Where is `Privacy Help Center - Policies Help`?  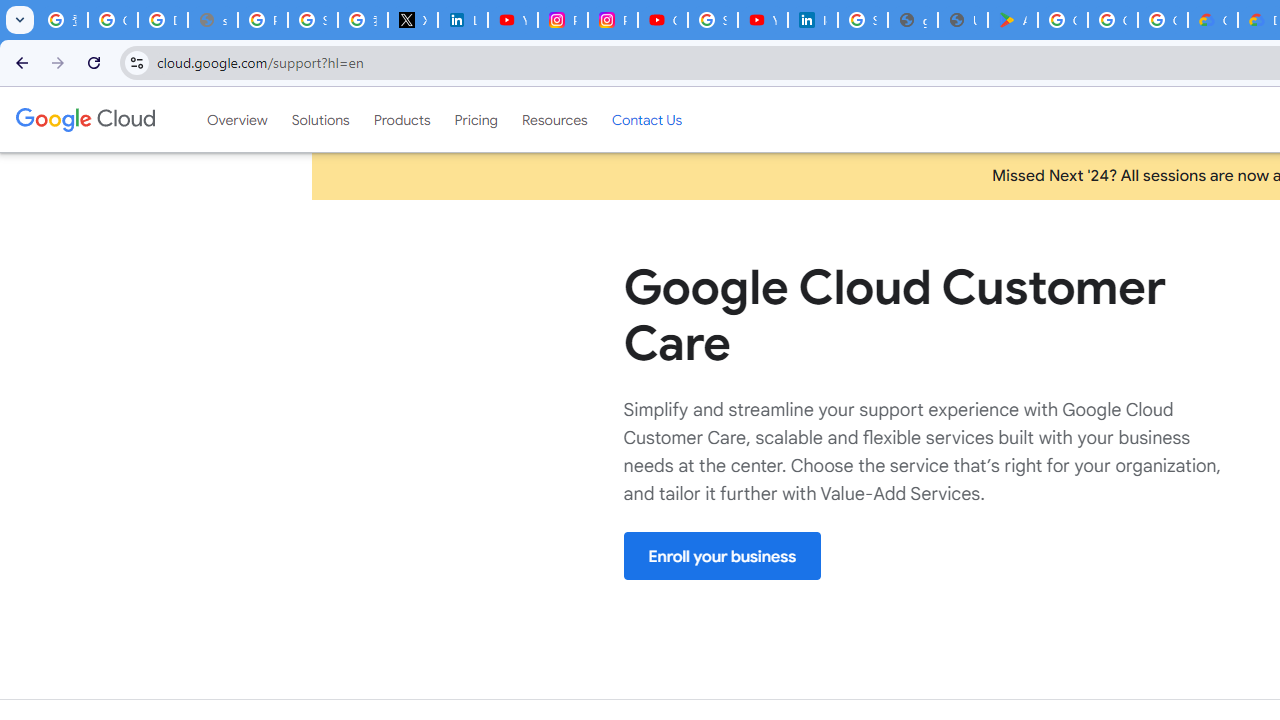
Privacy Help Center - Policies Help is located at coordinates (262, 20).